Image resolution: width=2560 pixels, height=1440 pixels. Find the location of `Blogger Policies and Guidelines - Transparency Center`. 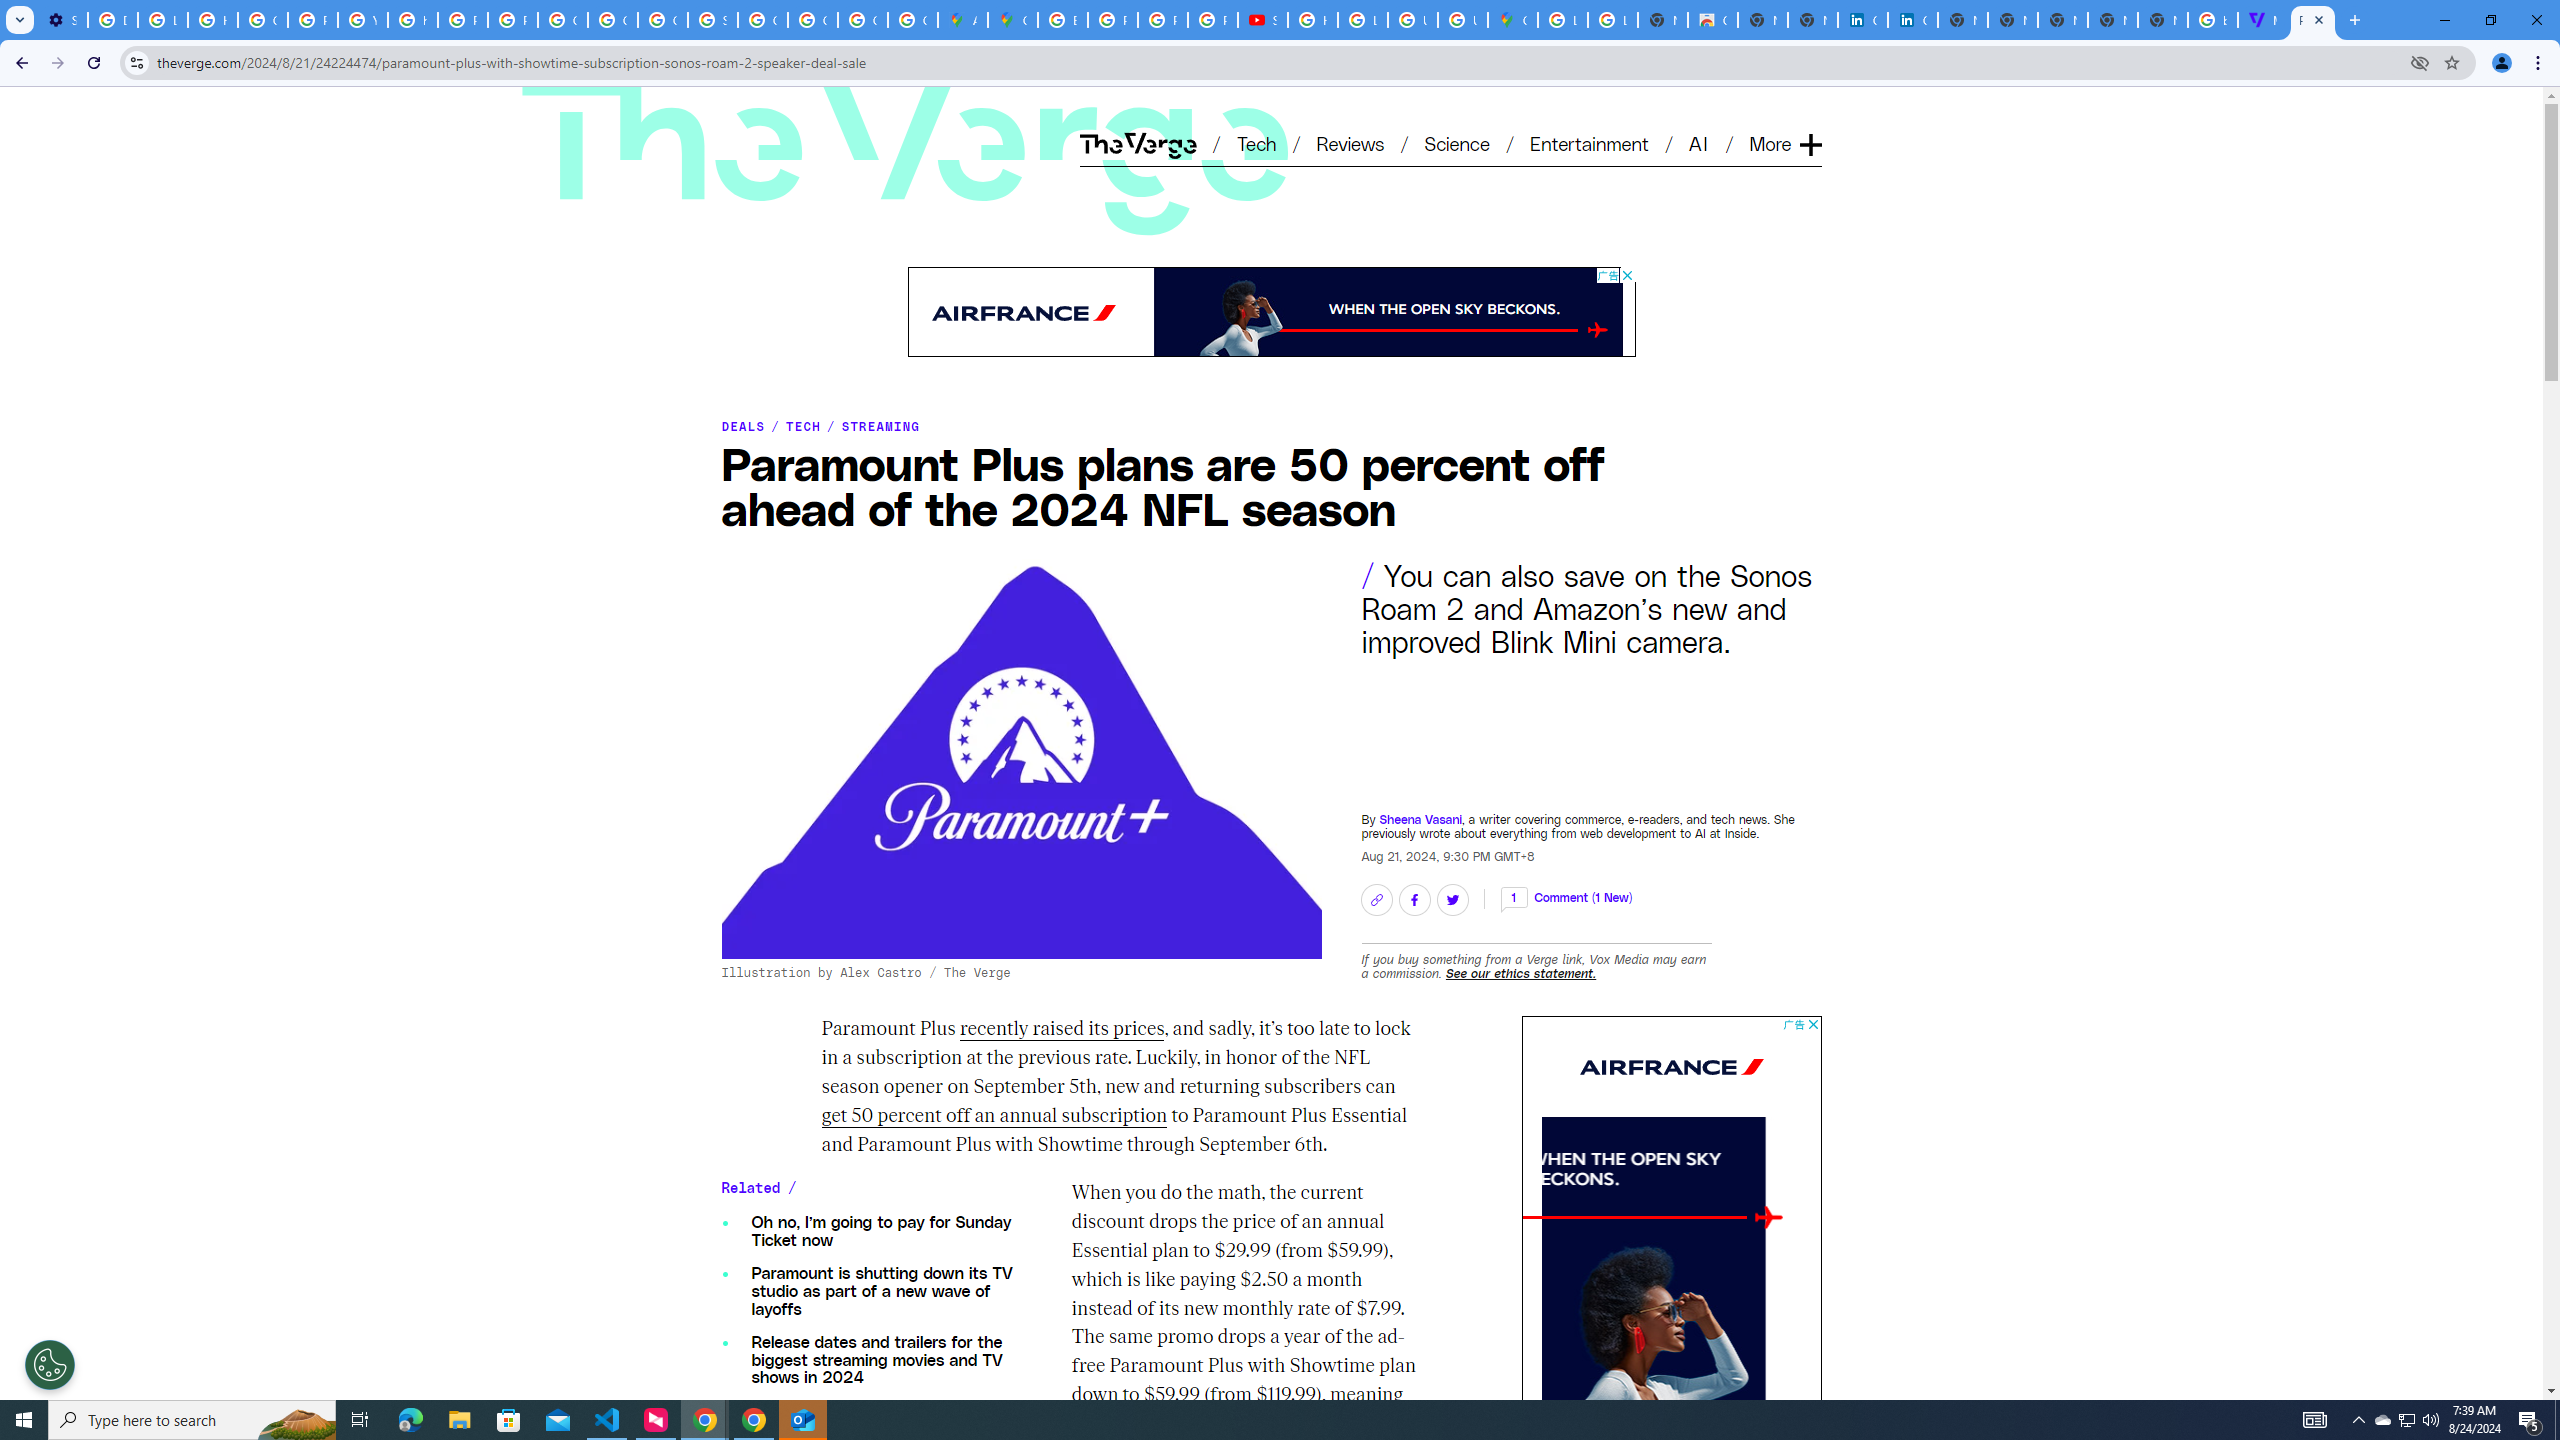

Blogger Policies and Guidelines - Transparency Center is located at coordinates (1064, 20).